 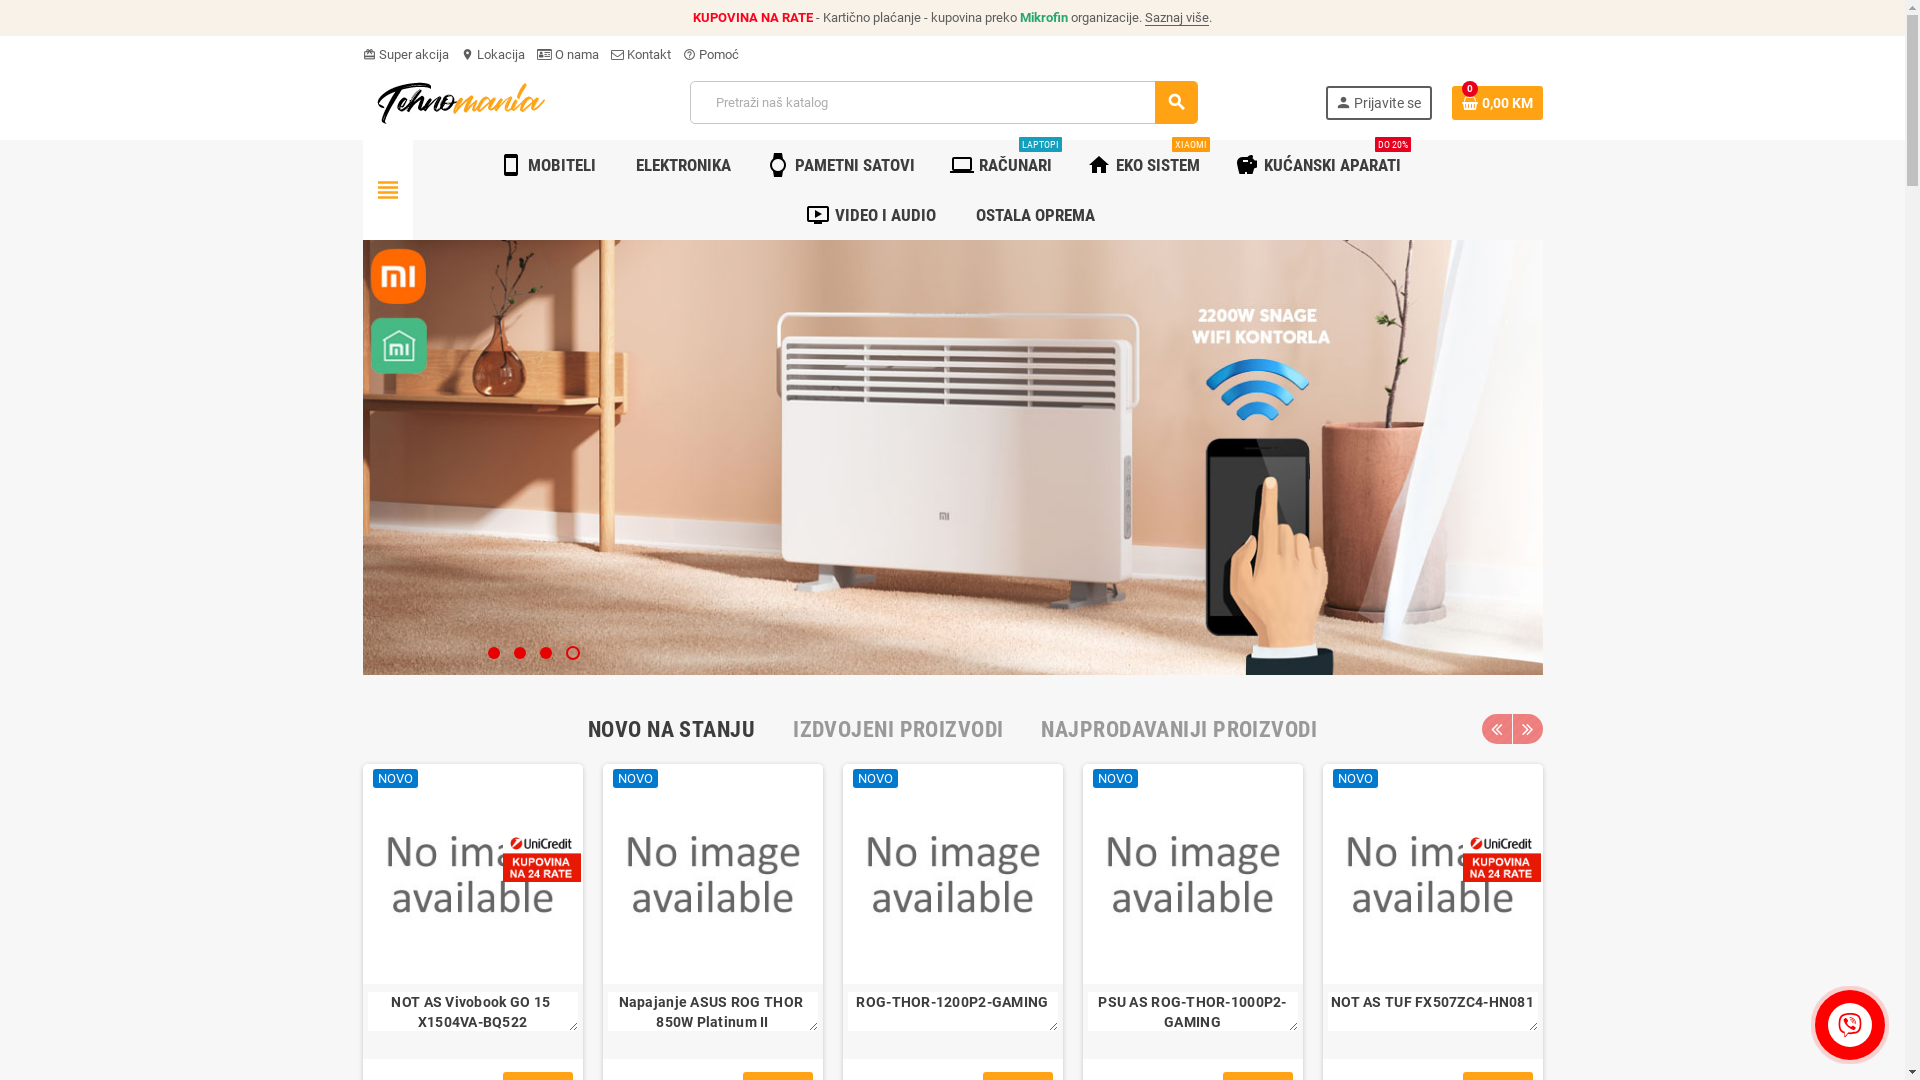 What do you see at coordinates (953, 1012) in the screenshot?
I see `ROG-THOR-1200P2-GAMING` at bounding box center [953, 1012].